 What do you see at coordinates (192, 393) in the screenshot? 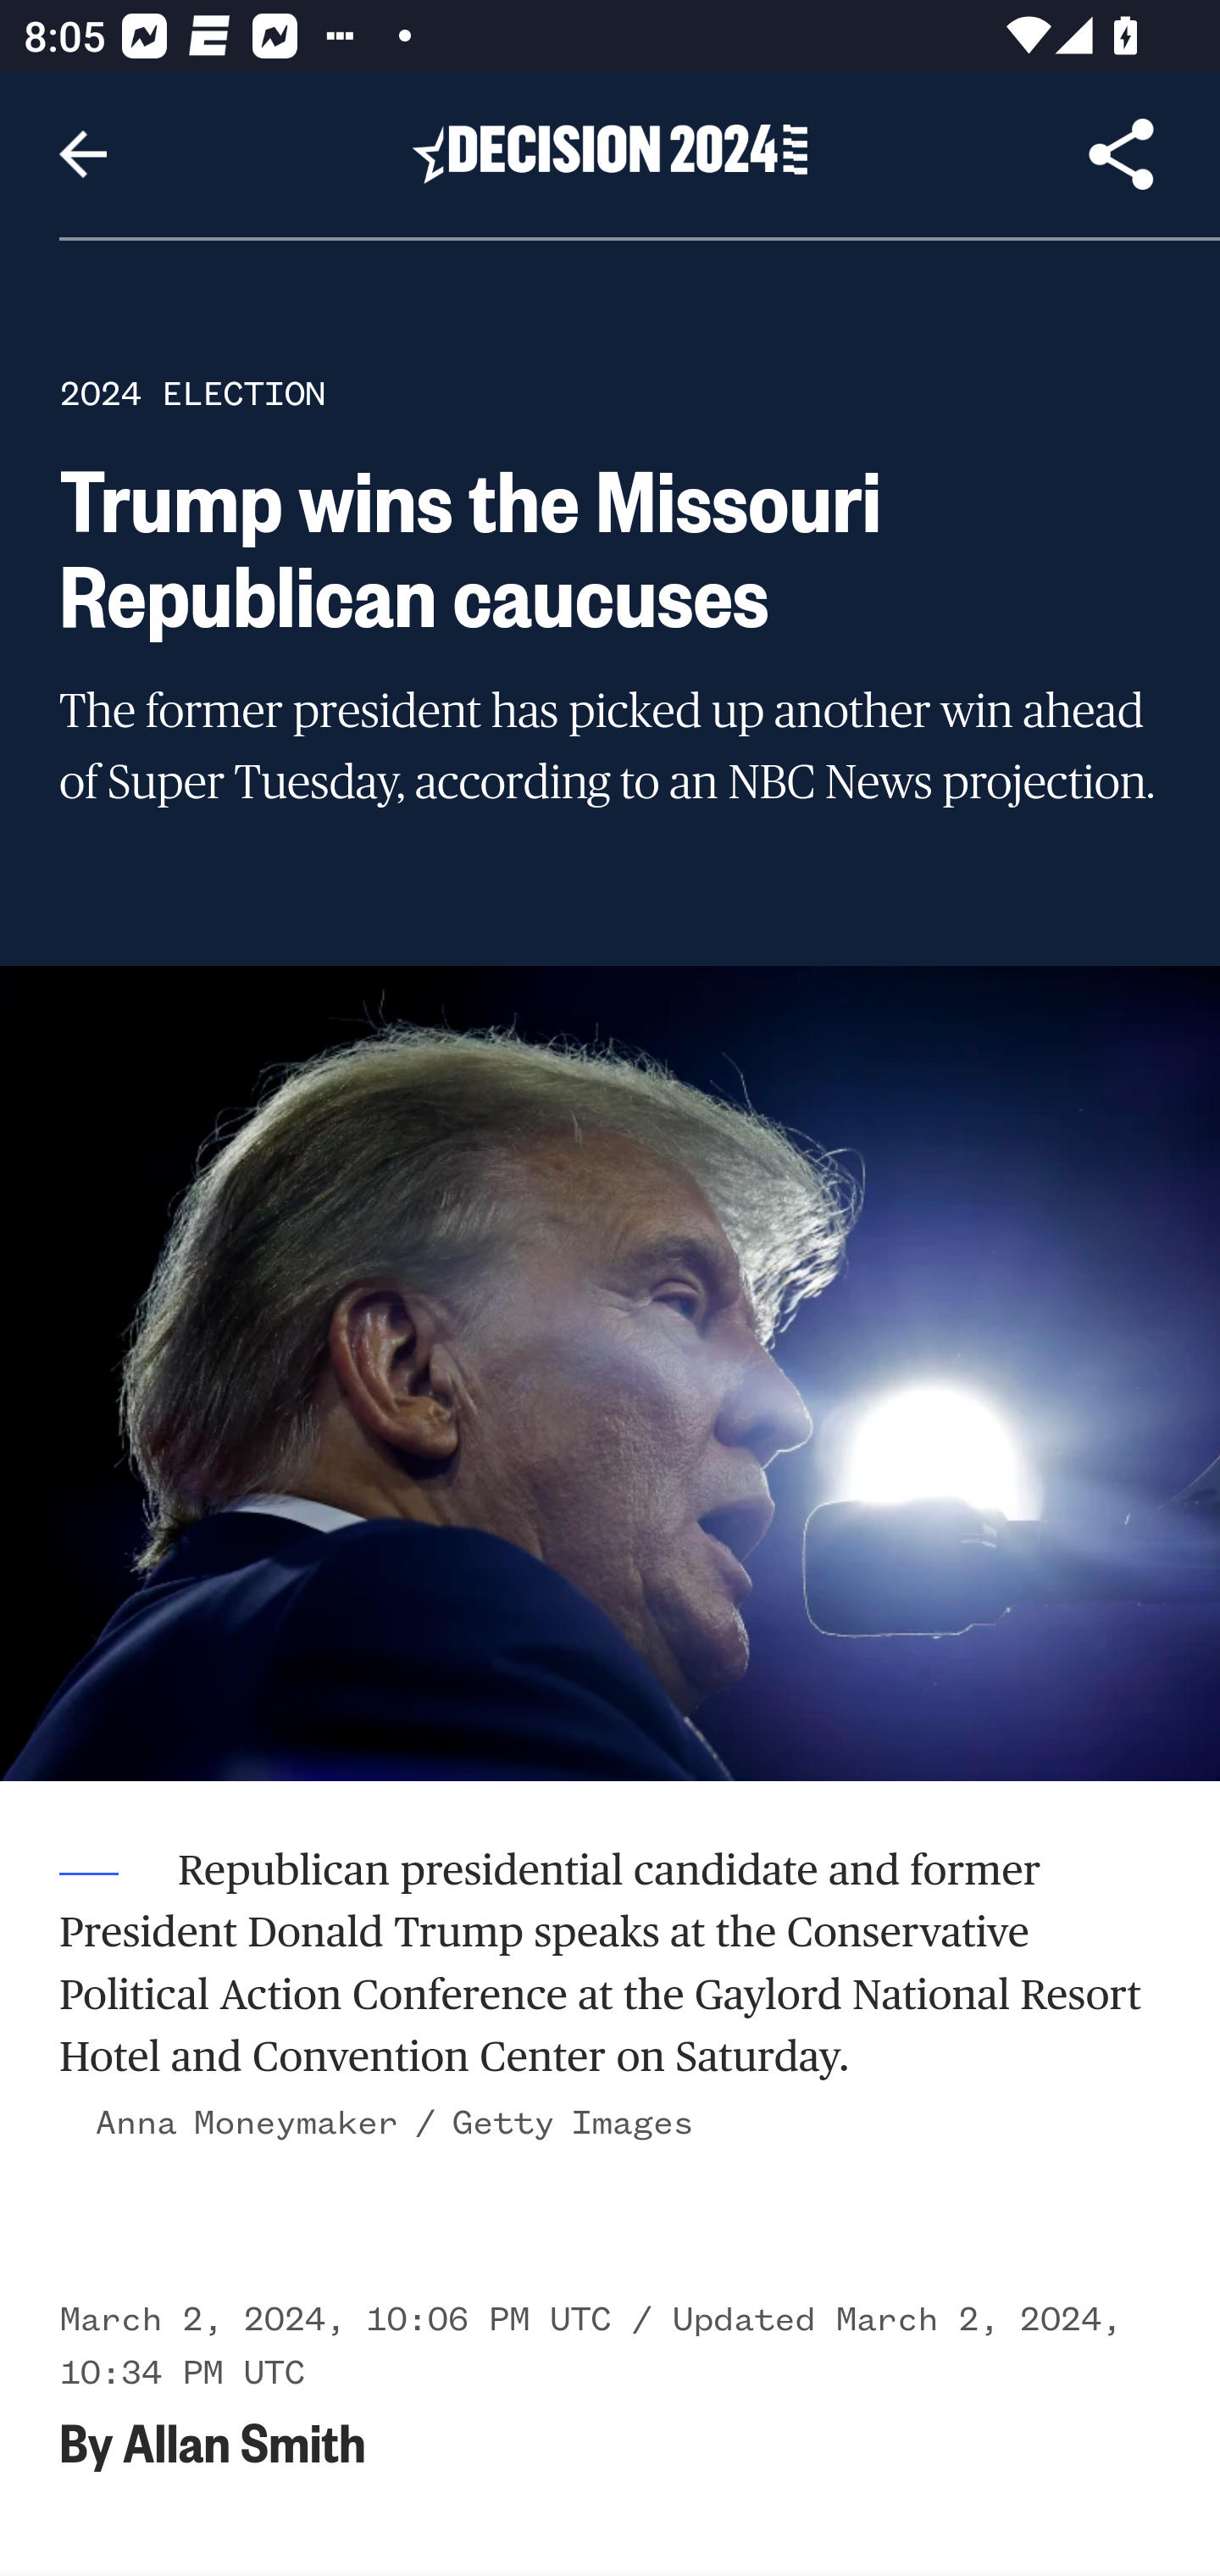
I see `2024 ELECTION` at bounding box center [192, 393].